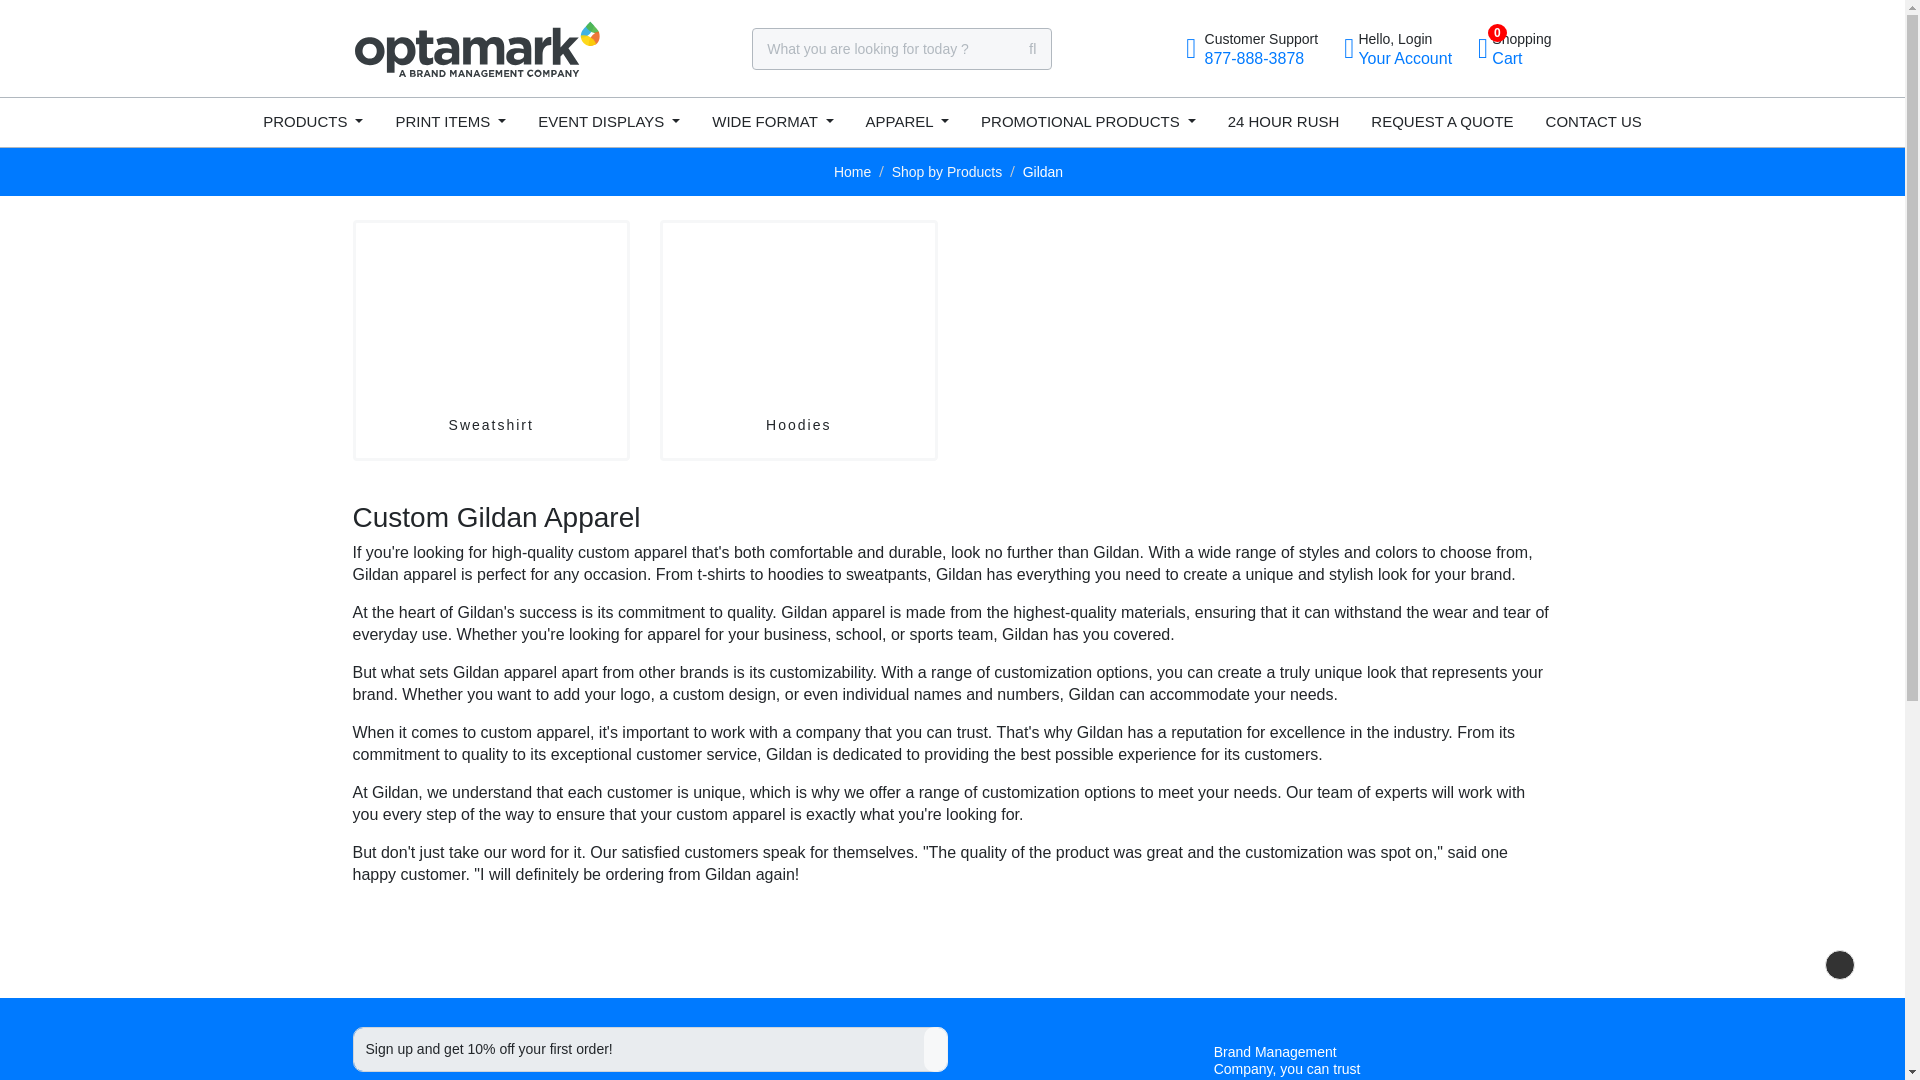 The image size is (1920, 1080). Describe the element at coordinates (312, 122) in the screenshot. I see `Login` at that location.